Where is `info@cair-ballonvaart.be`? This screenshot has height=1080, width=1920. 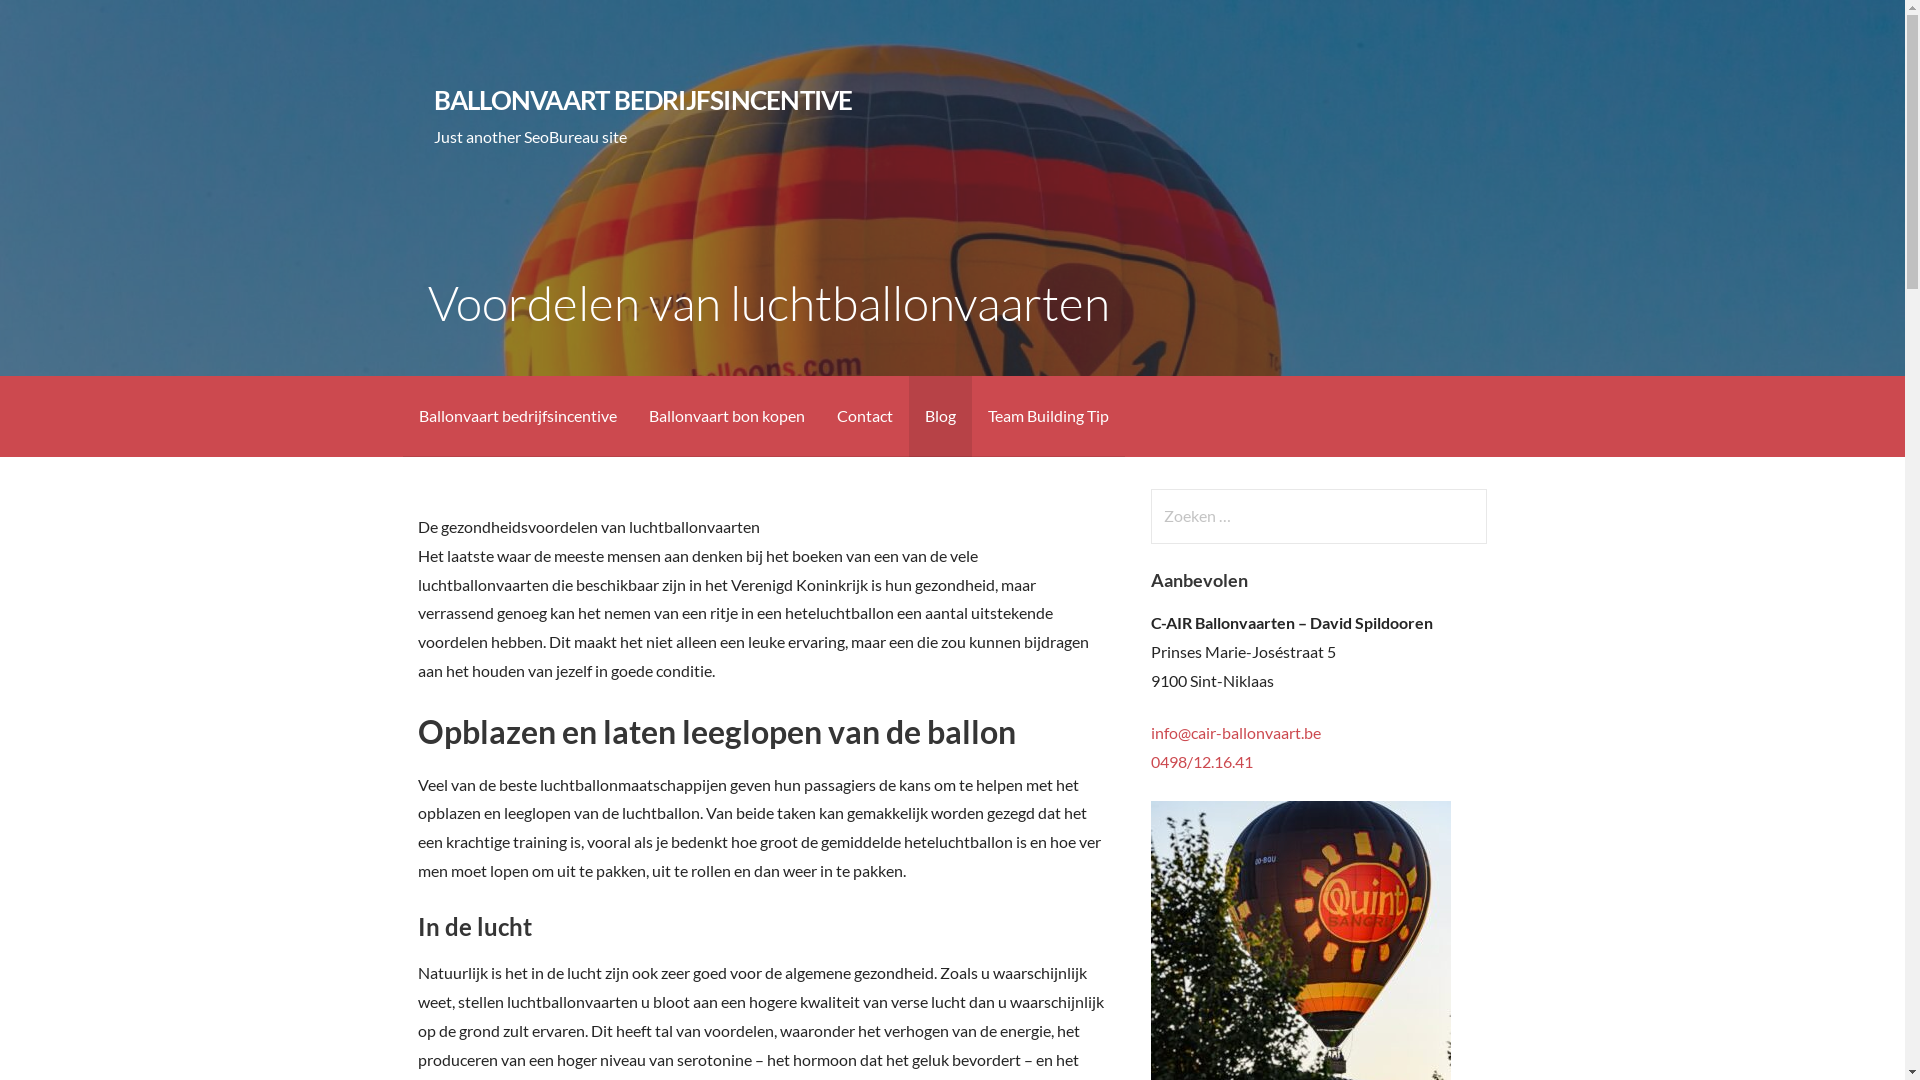 info@cair-ballonvaart.be is located at coordinates (1236, 732).